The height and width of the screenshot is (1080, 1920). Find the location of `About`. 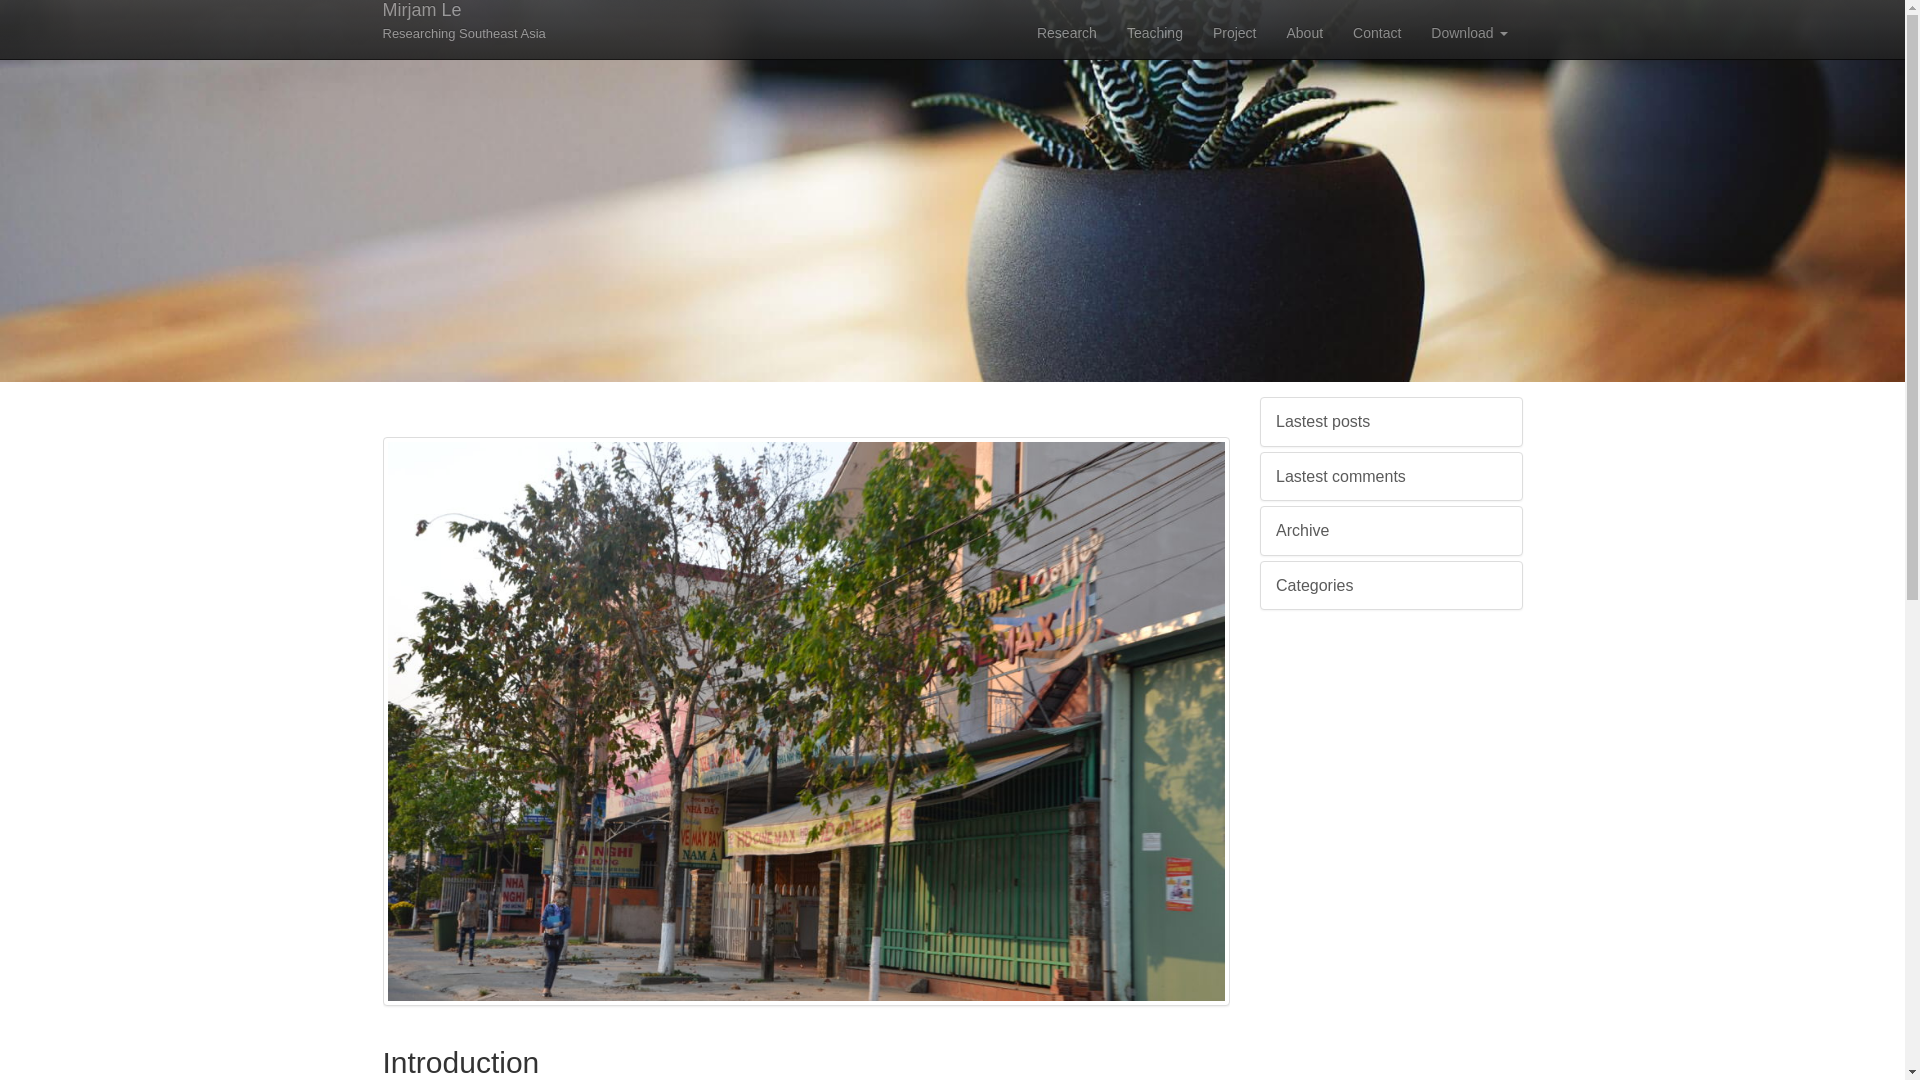

About is located at coordinates (1066, 32).